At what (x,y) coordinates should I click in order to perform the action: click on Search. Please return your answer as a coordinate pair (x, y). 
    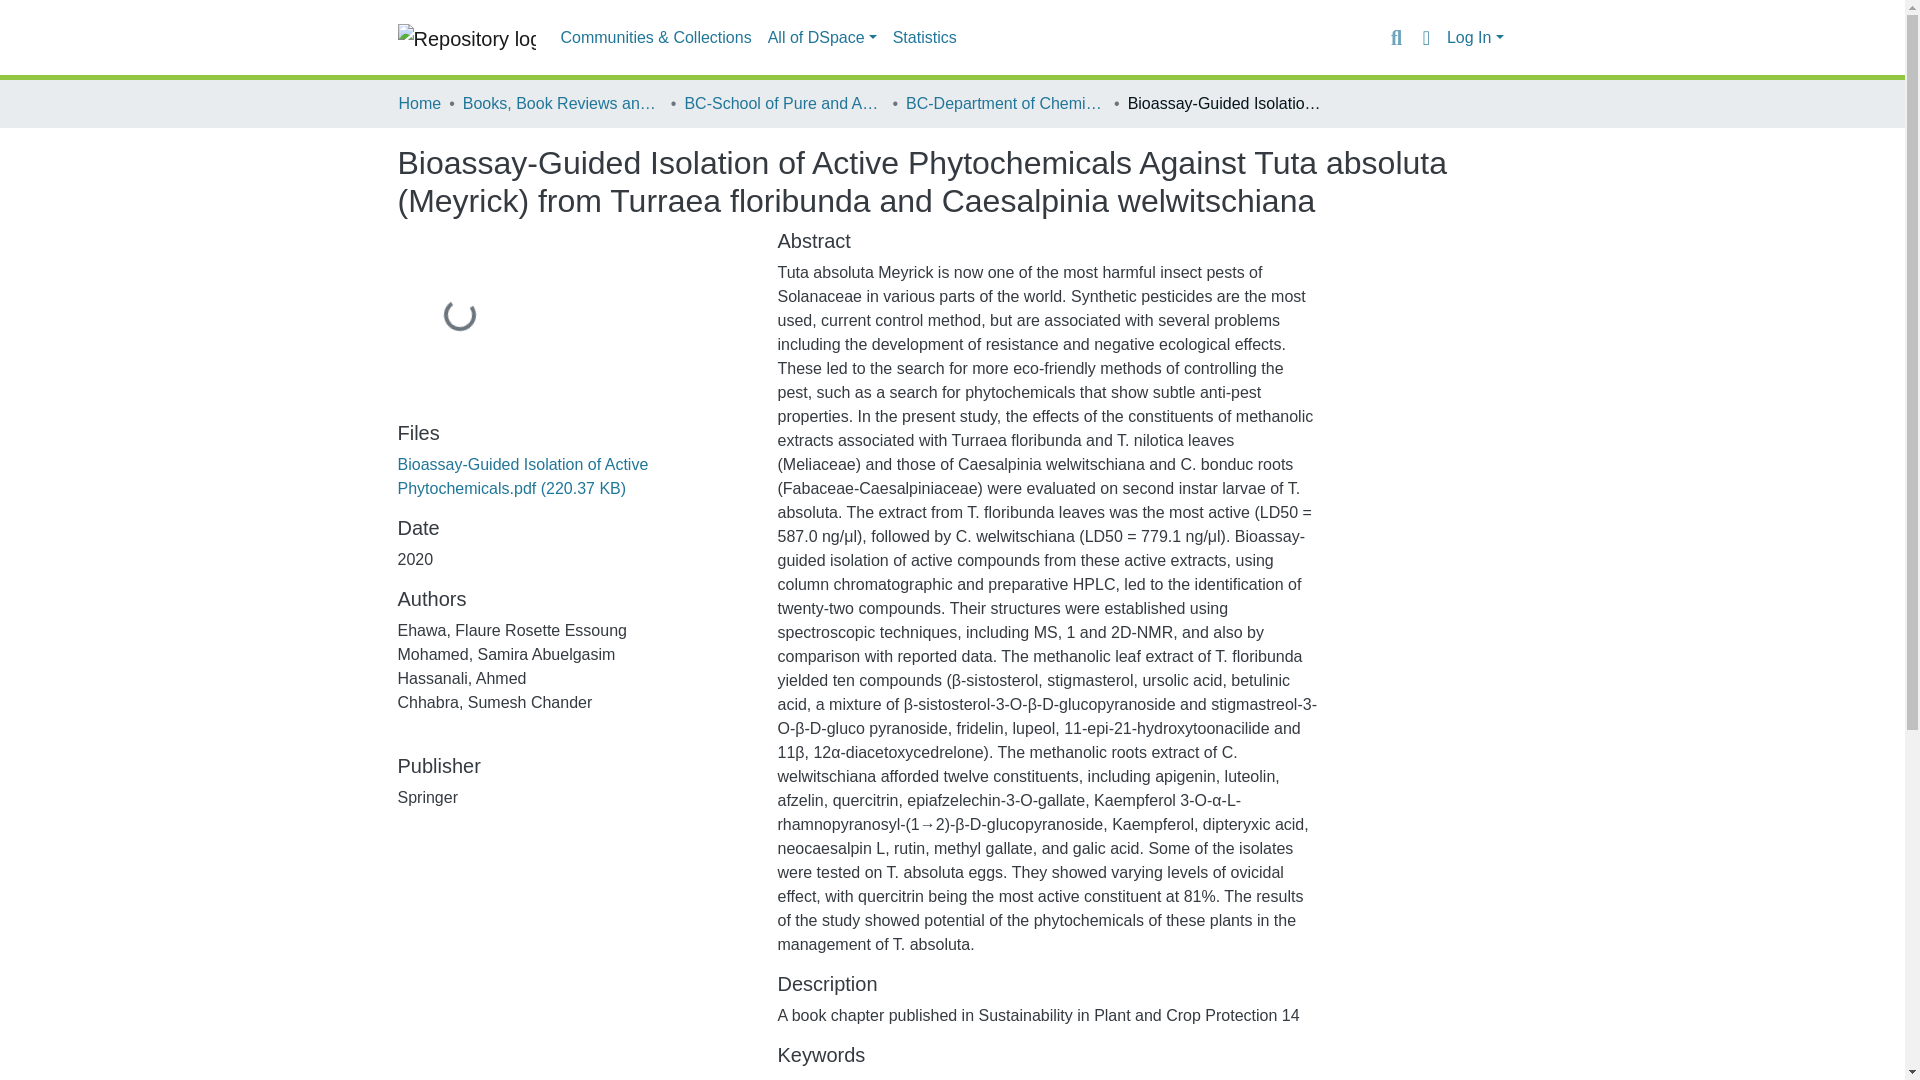
    Looking at the image, I should click on (1396, 37).